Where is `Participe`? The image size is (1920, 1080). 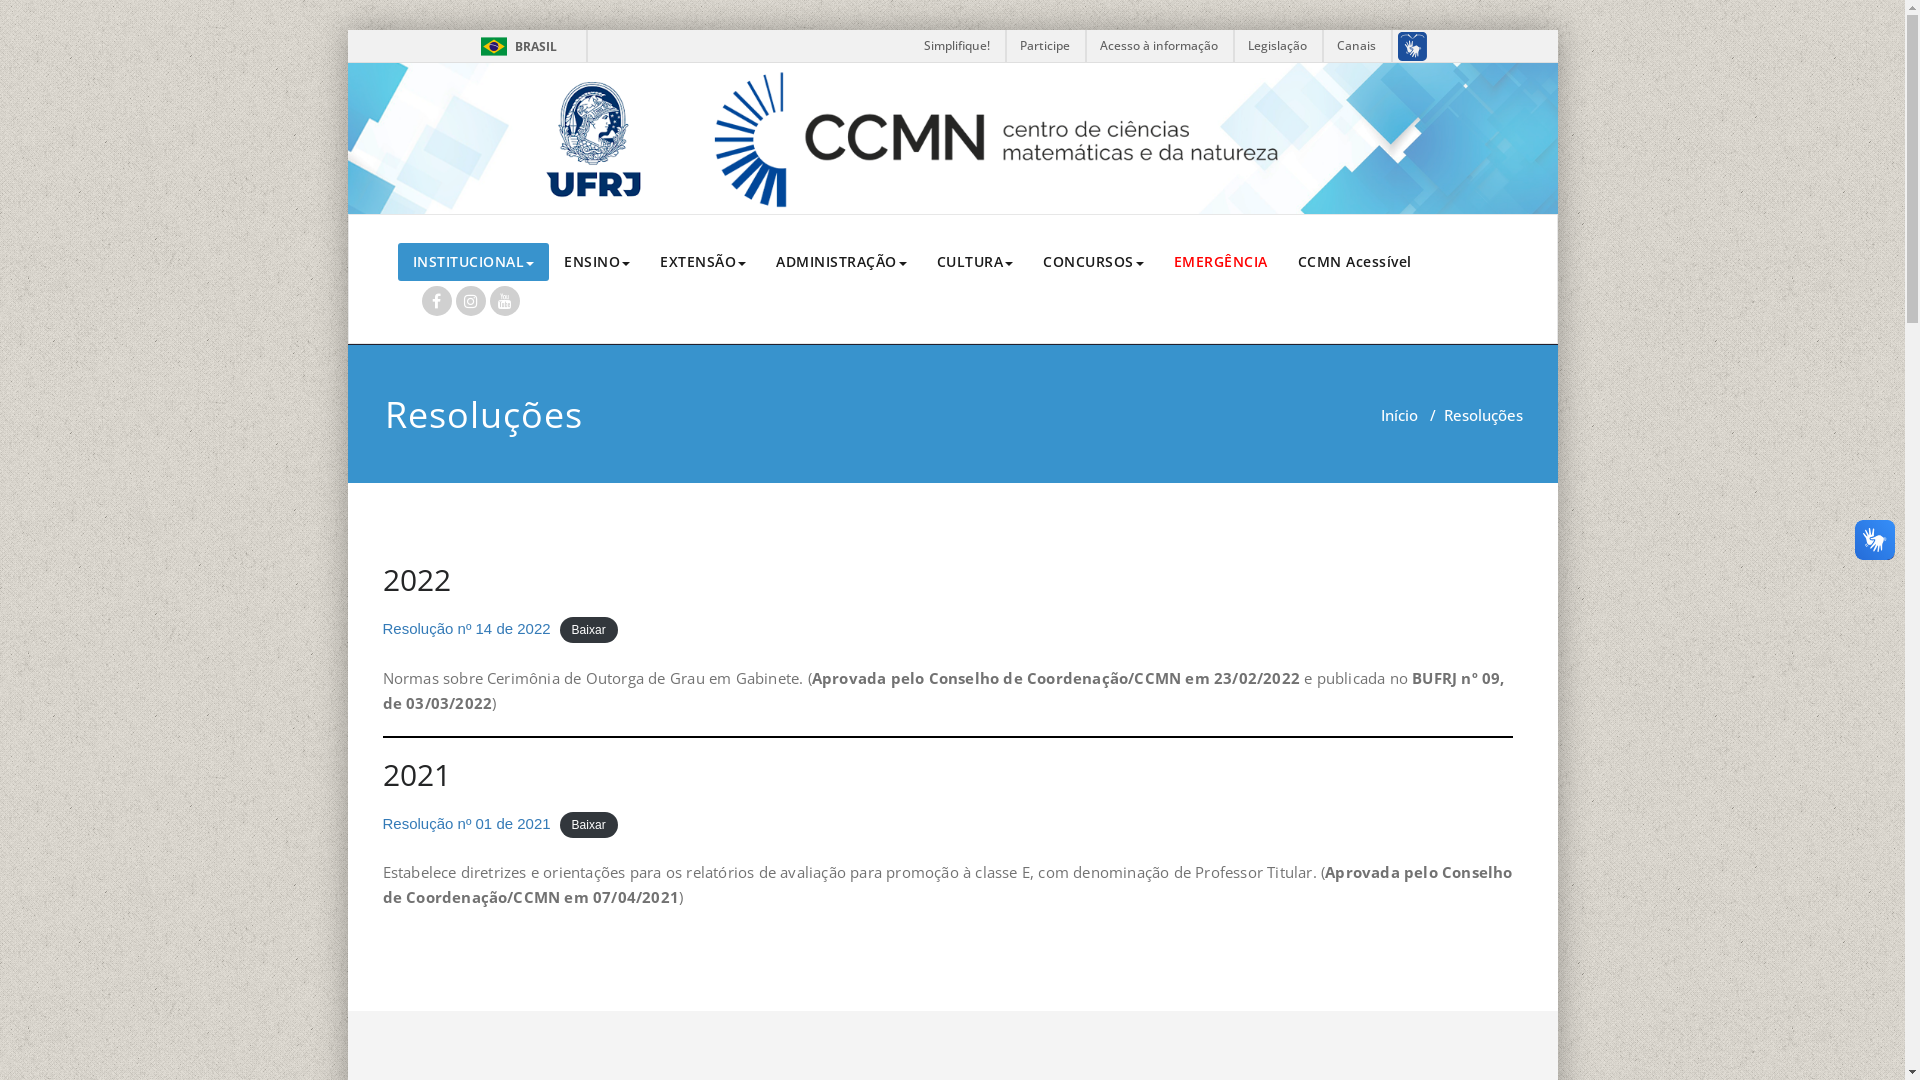
Participe is located at coordinates (1045, 46).